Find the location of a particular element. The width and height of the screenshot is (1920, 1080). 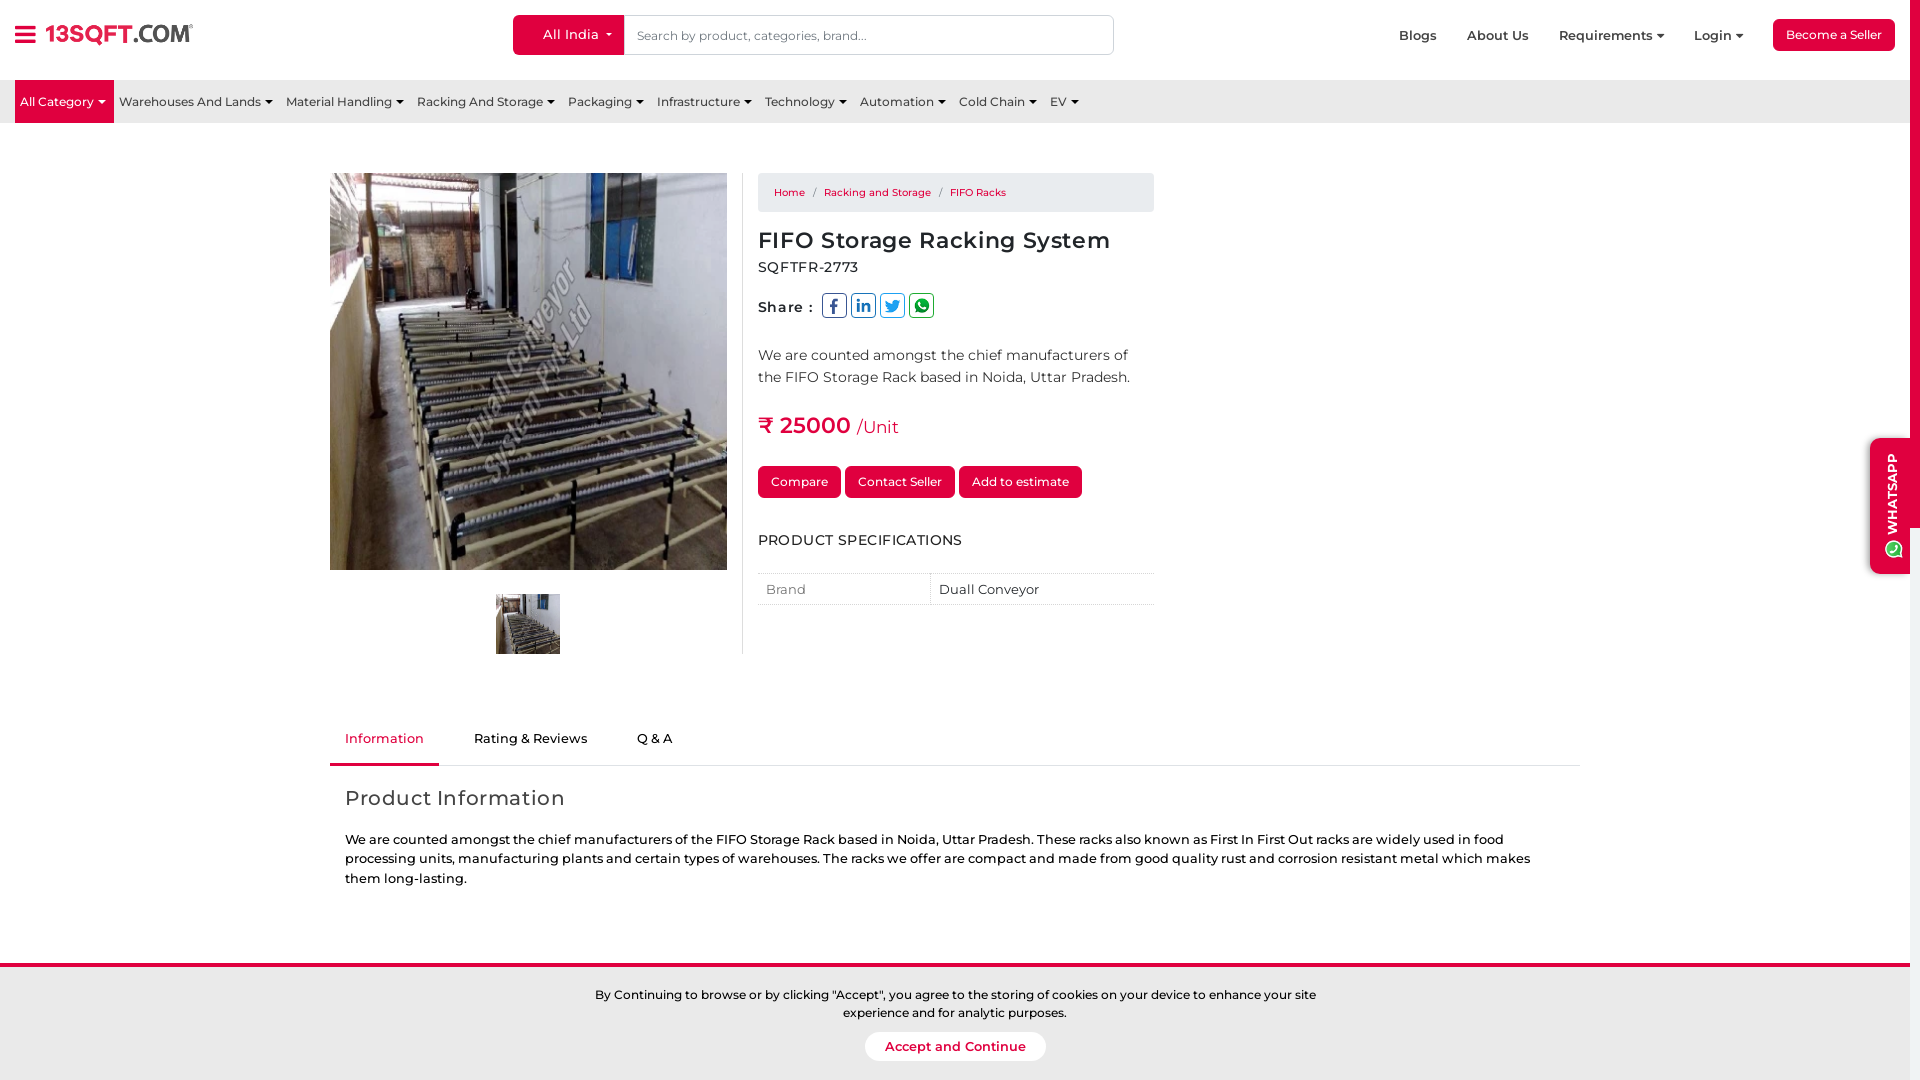

Accept and Continue is located at coordinates (954, 1046).